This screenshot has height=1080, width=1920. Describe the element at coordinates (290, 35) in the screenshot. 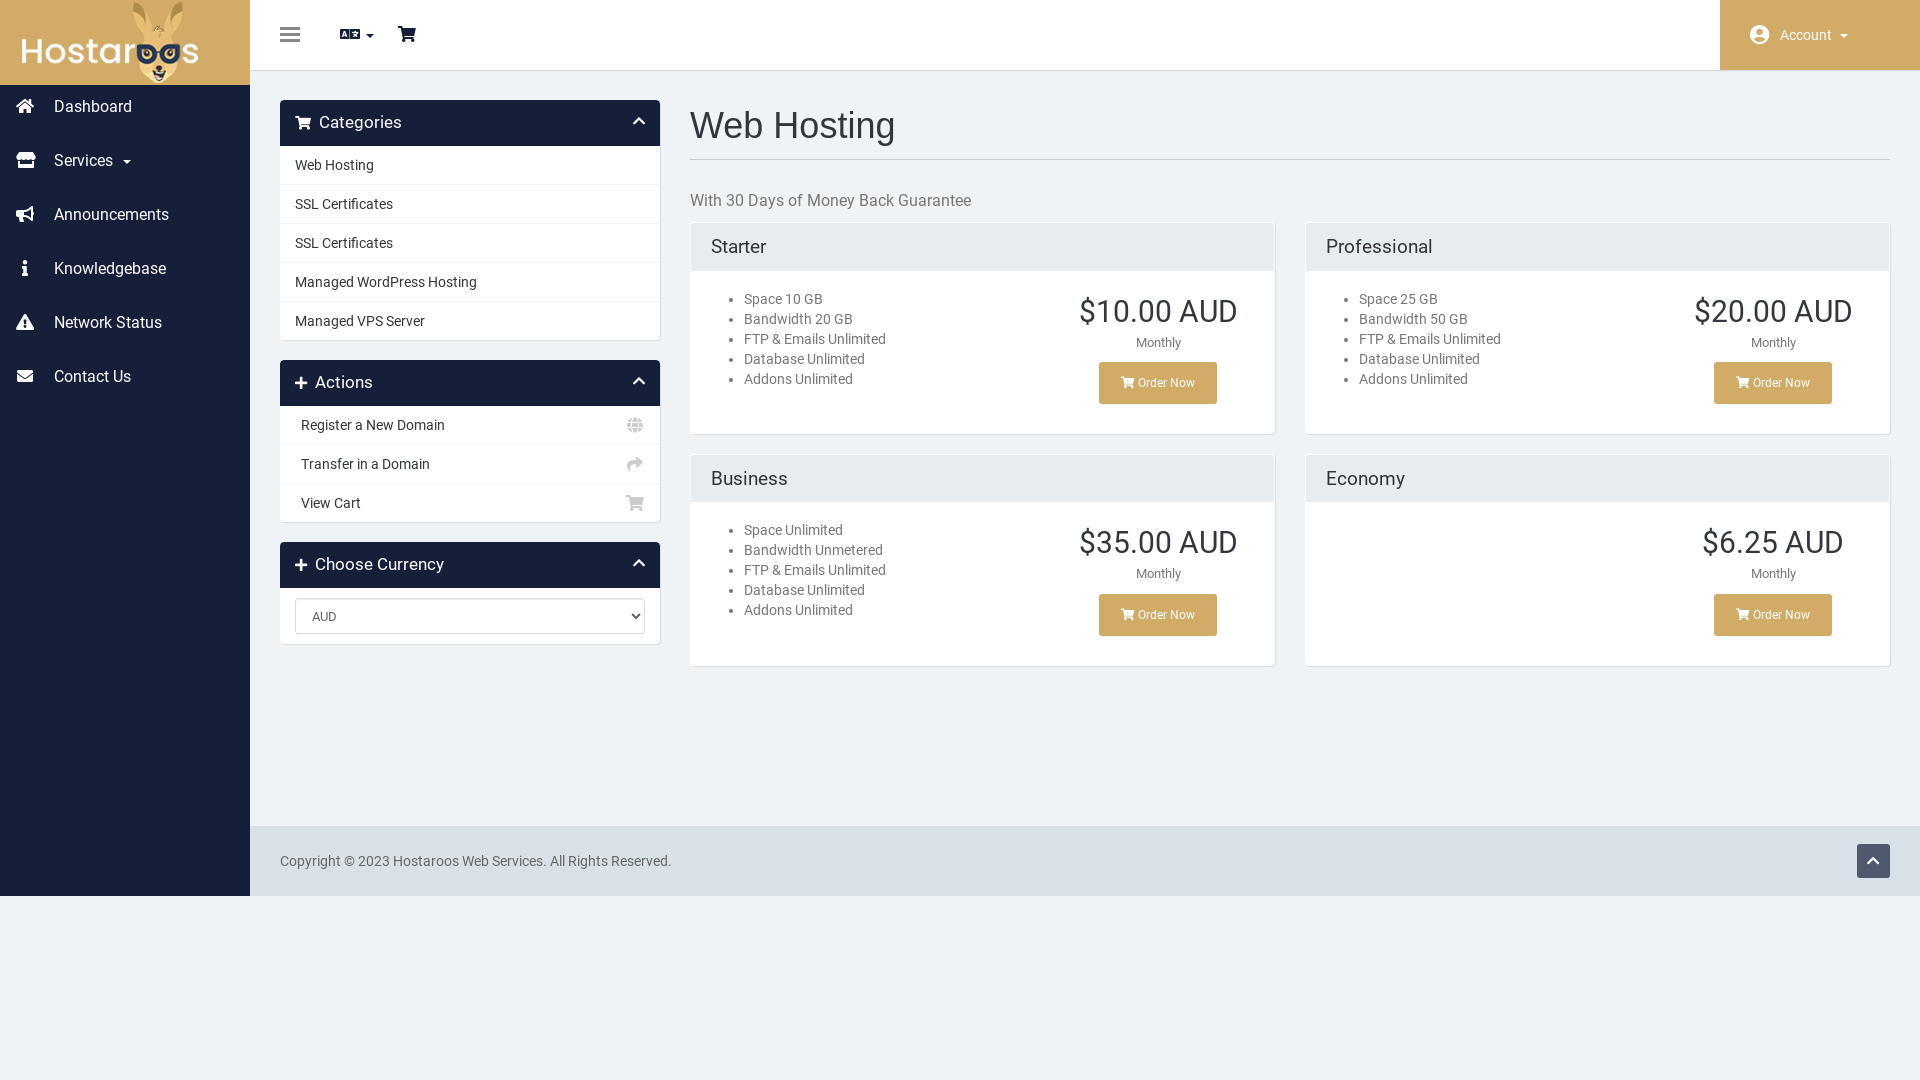

I see `Toggle navigation` at that location.